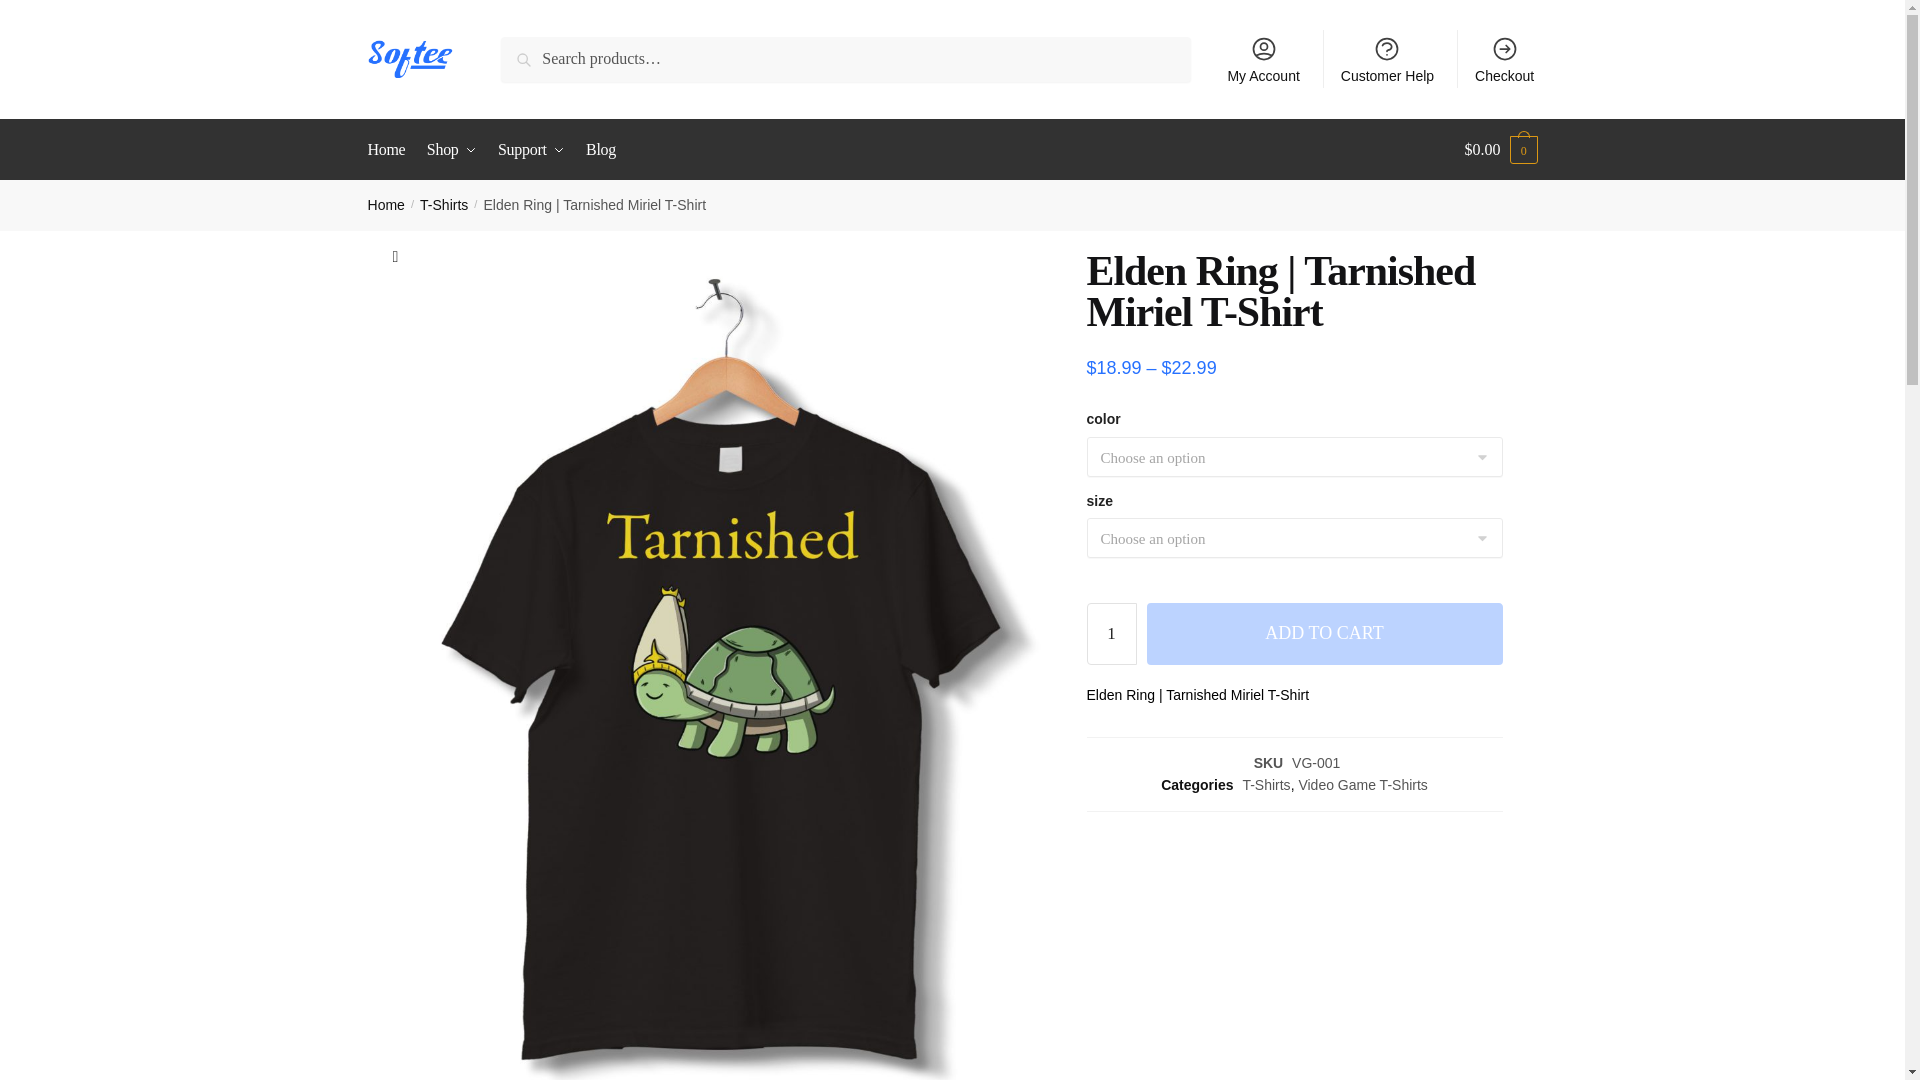 This screenshot has height=1080, width=1920. Describe the element at coordinates (1263, 58) in the screenshot. I see `My Account` at that location.